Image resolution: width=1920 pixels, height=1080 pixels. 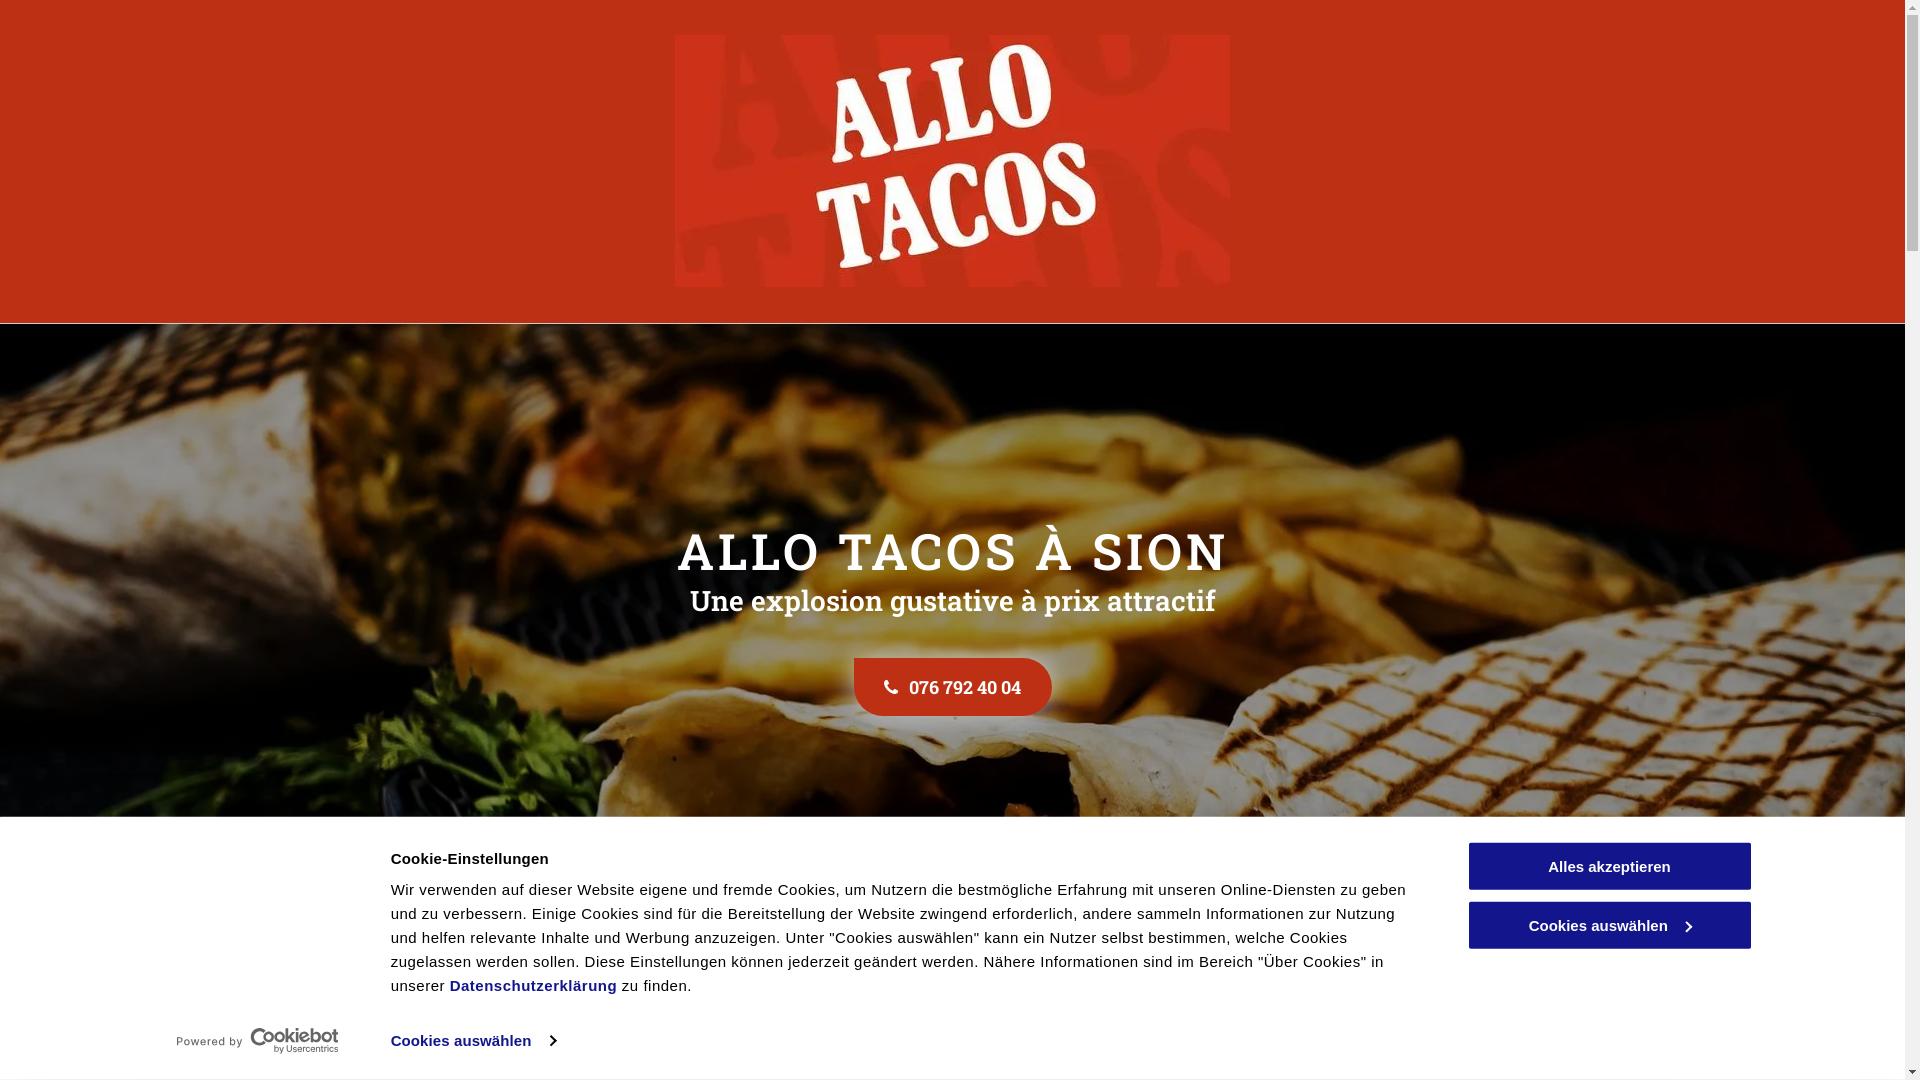 What do you see at coordinates (953, 687) in the screenshot?
I see `076 792 40 04` at bounding box center [953, 687].